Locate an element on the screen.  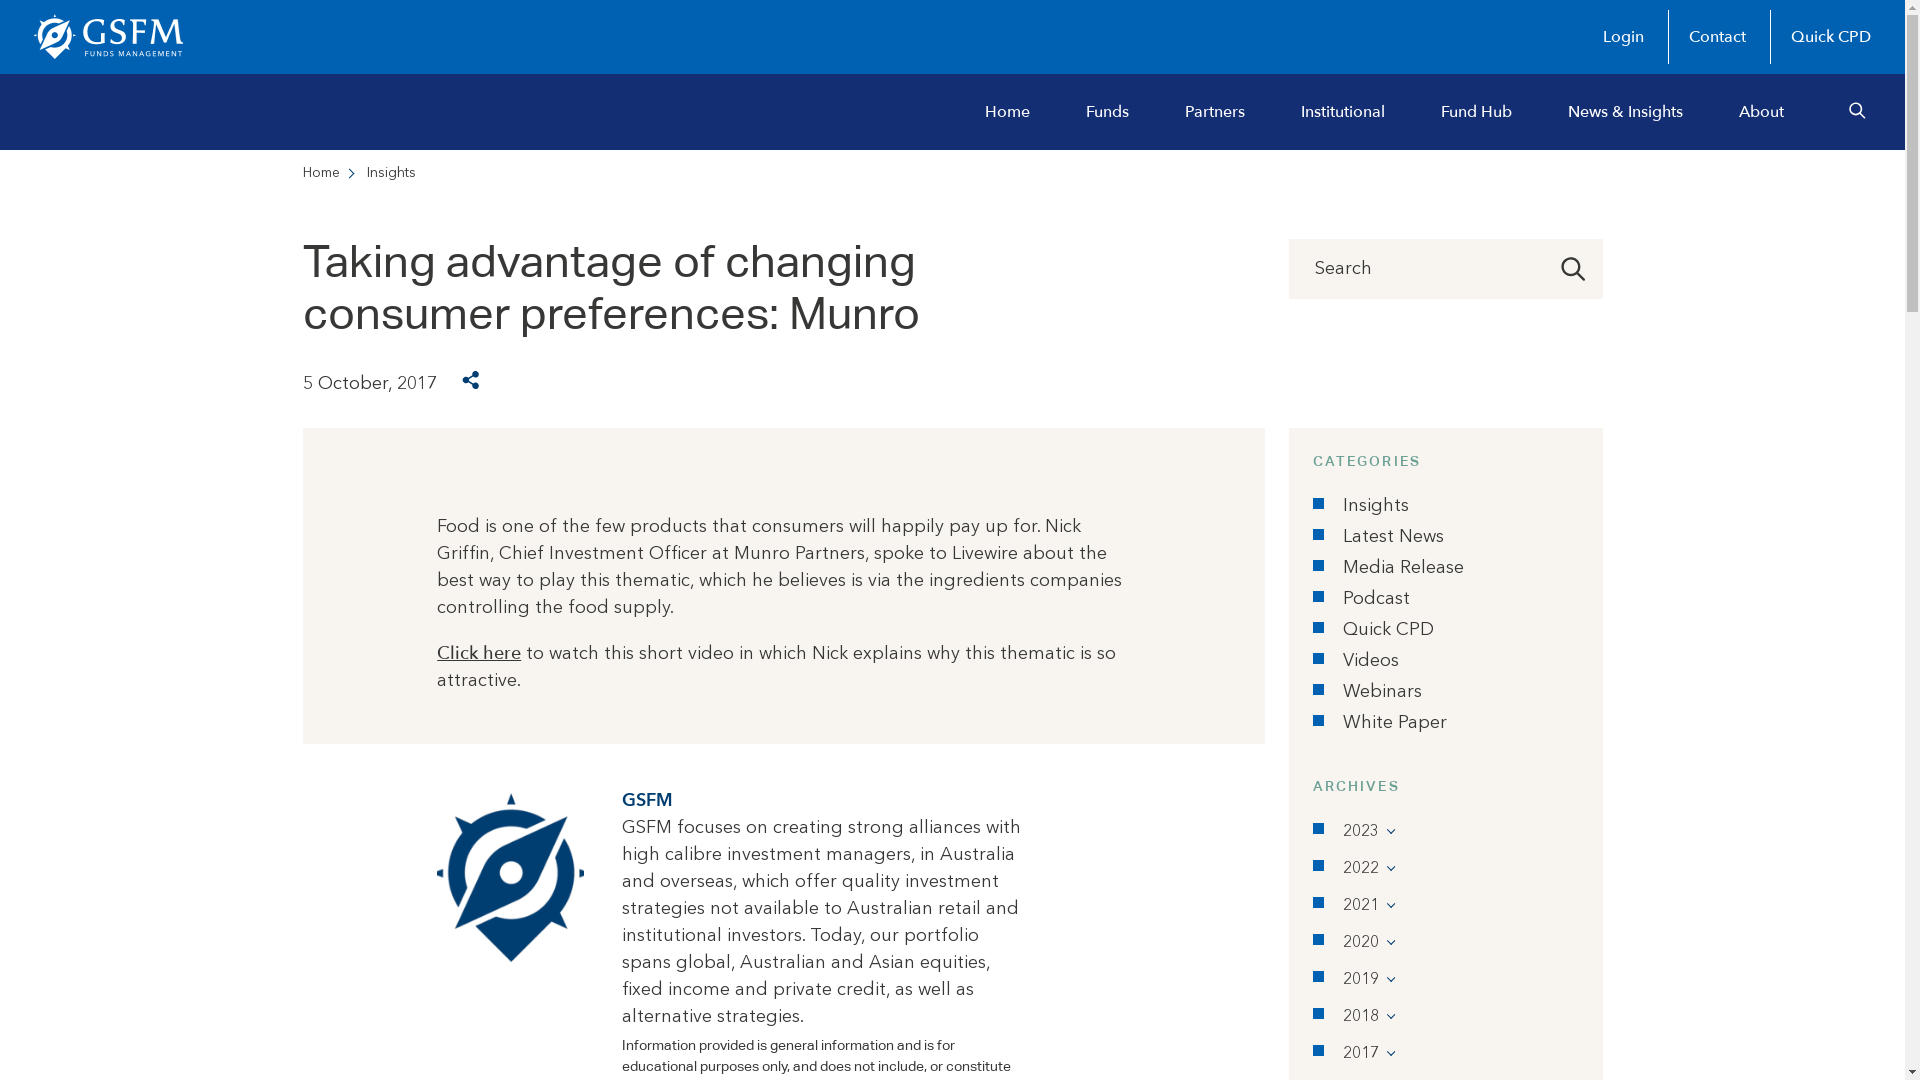
Funds is located at coordinates (1108, 112).